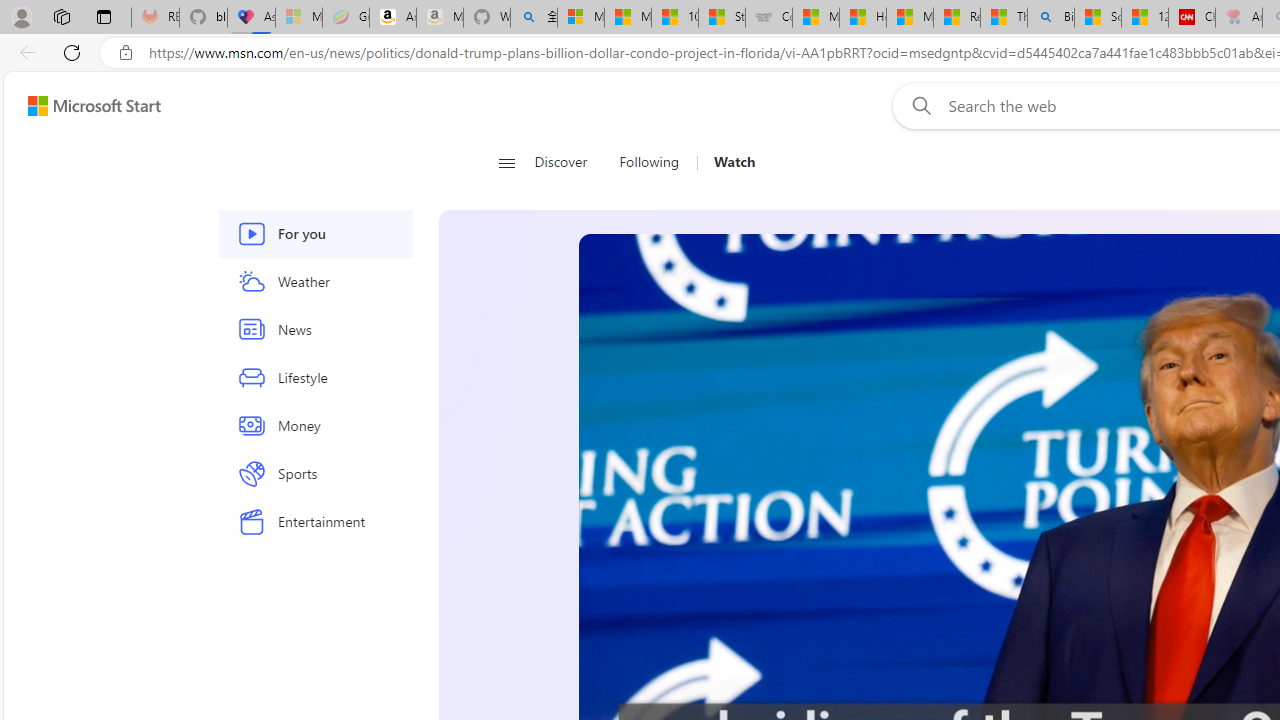 The width and height of the screenshot is (1280, 720). Describe the element at coordinates (726, 162) in the screenshot. I see `Watch` at that location.